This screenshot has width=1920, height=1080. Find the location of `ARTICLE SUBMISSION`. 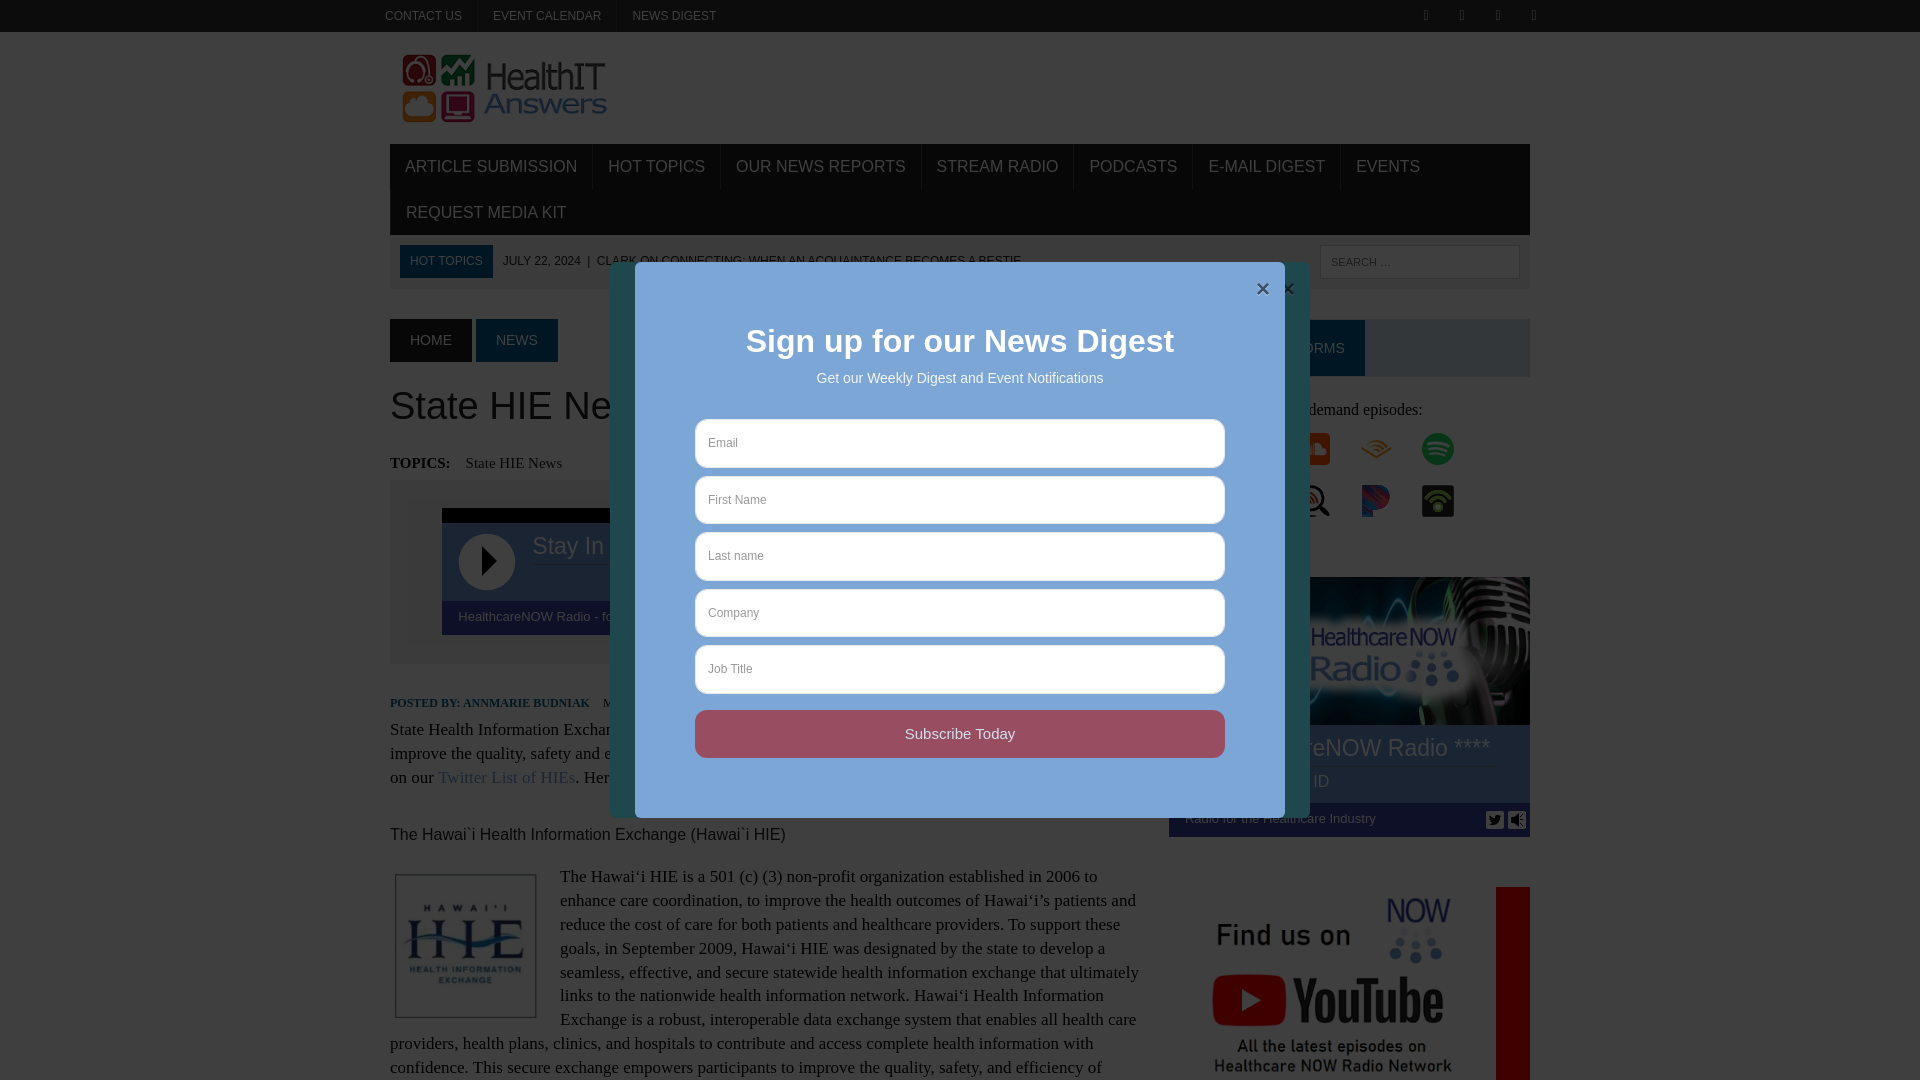

ARTICLE SUBMISSION is located at coordinates (490, 166).